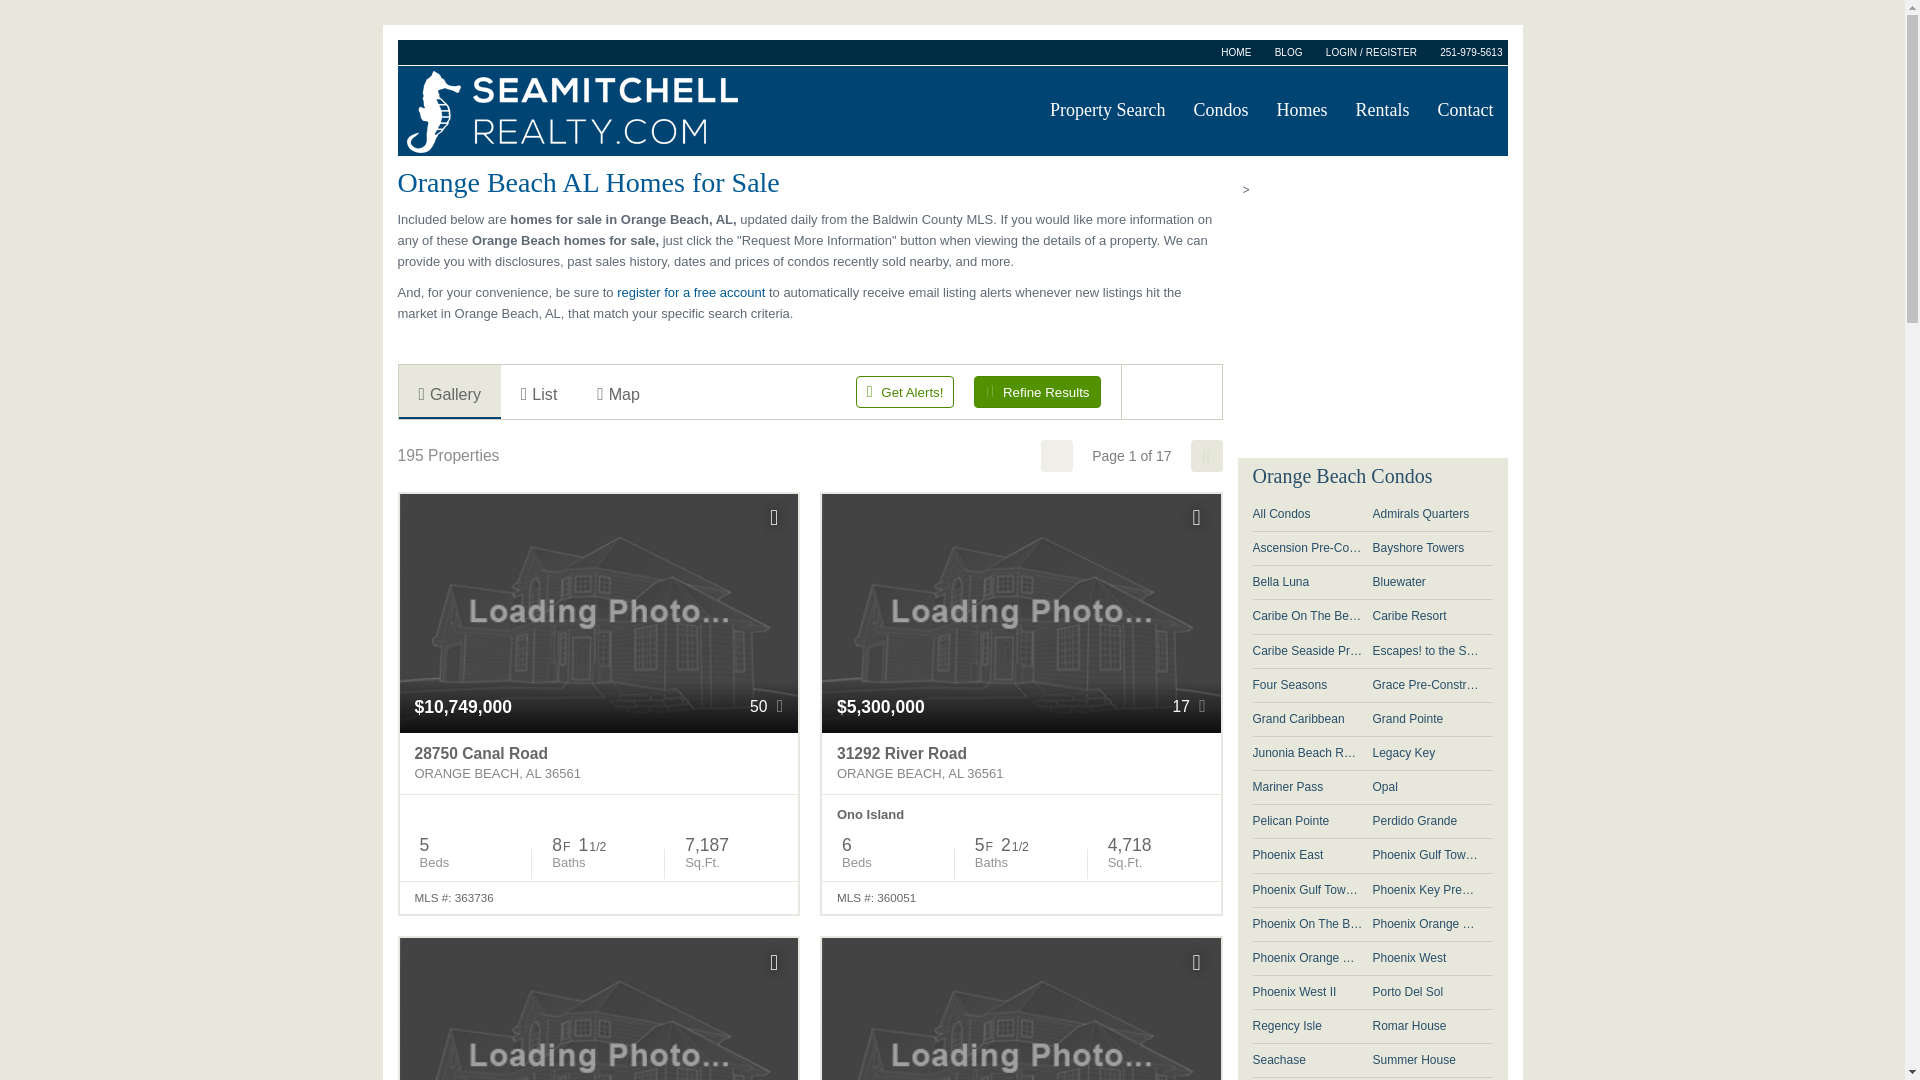 The image size is (1920, 1080). What do you see at coordinates (598, 764) in the screenshot?
I see `28750 Canal Road Orange Beach,  AL 36561` at bounding box center [598, 764].